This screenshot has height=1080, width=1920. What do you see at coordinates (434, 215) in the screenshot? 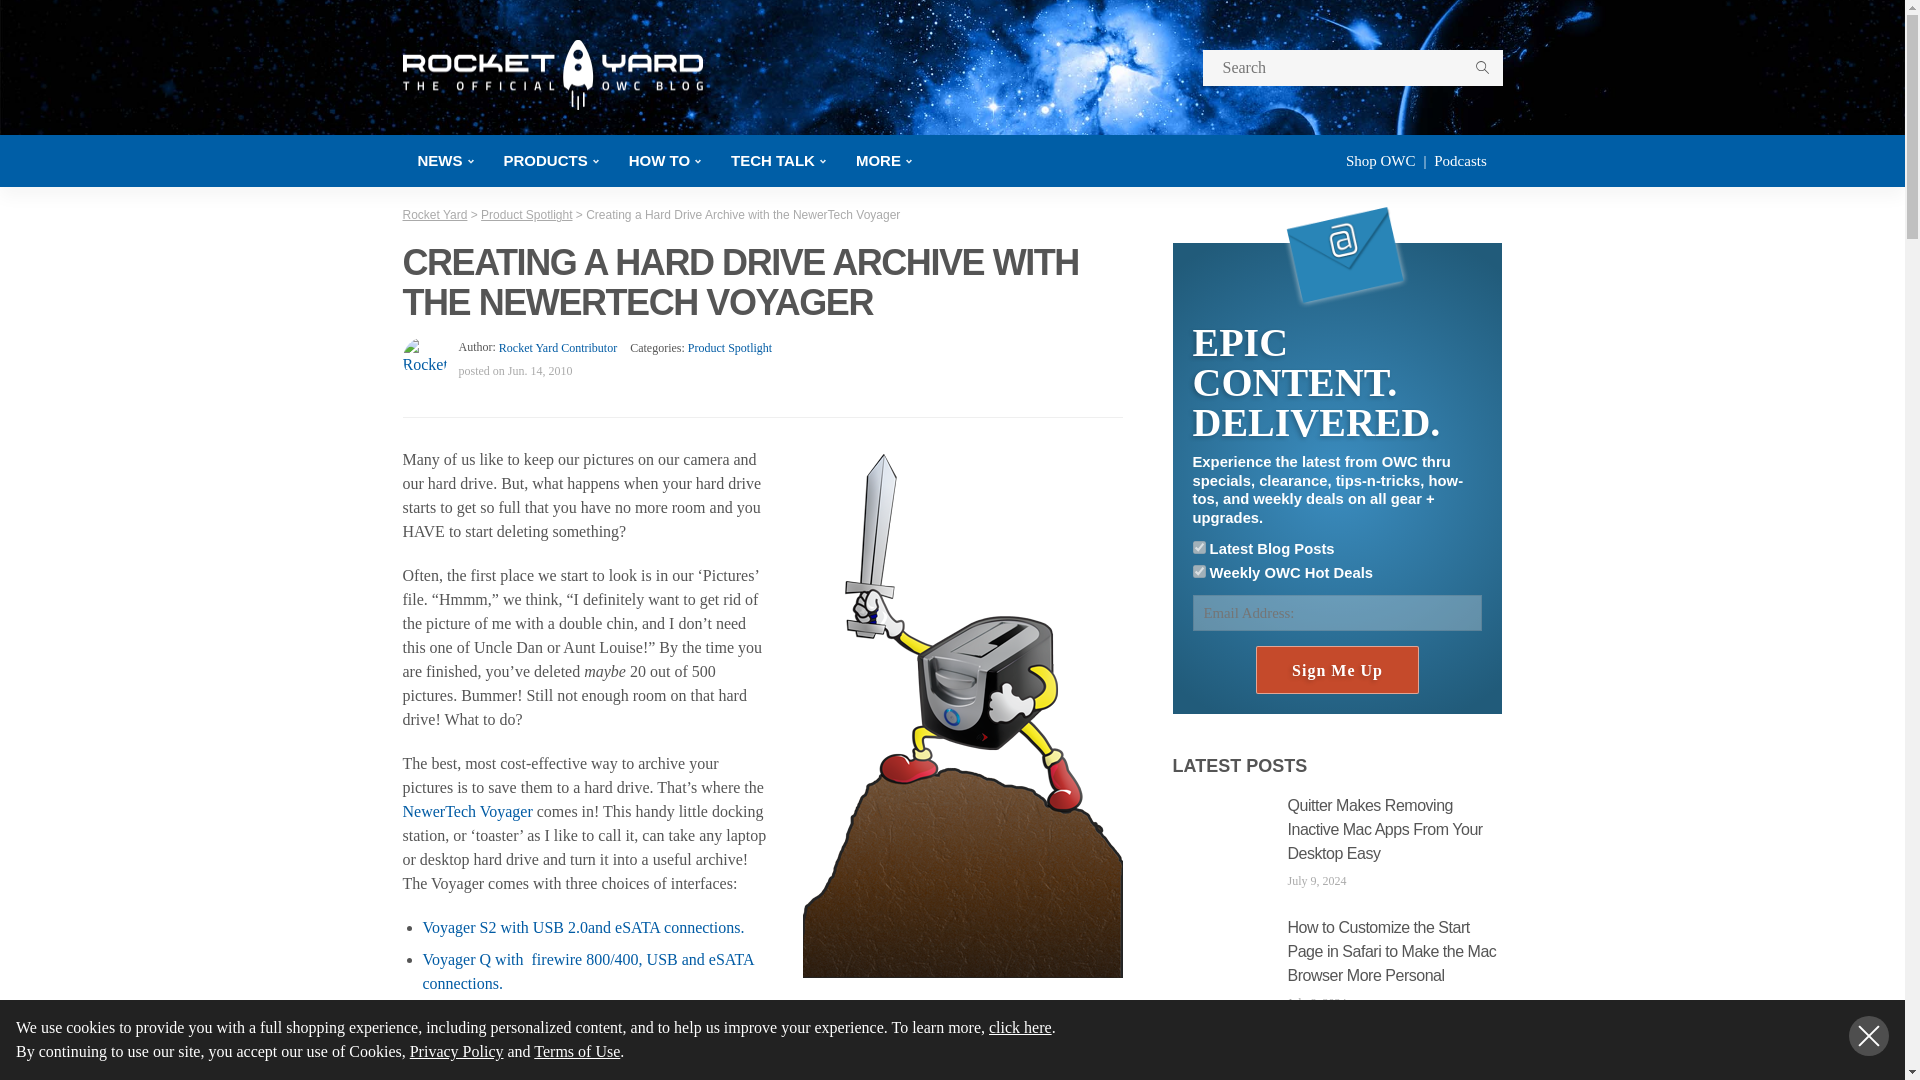
I see `Go to Rocket Yard.` at bounding box center [434, 215].